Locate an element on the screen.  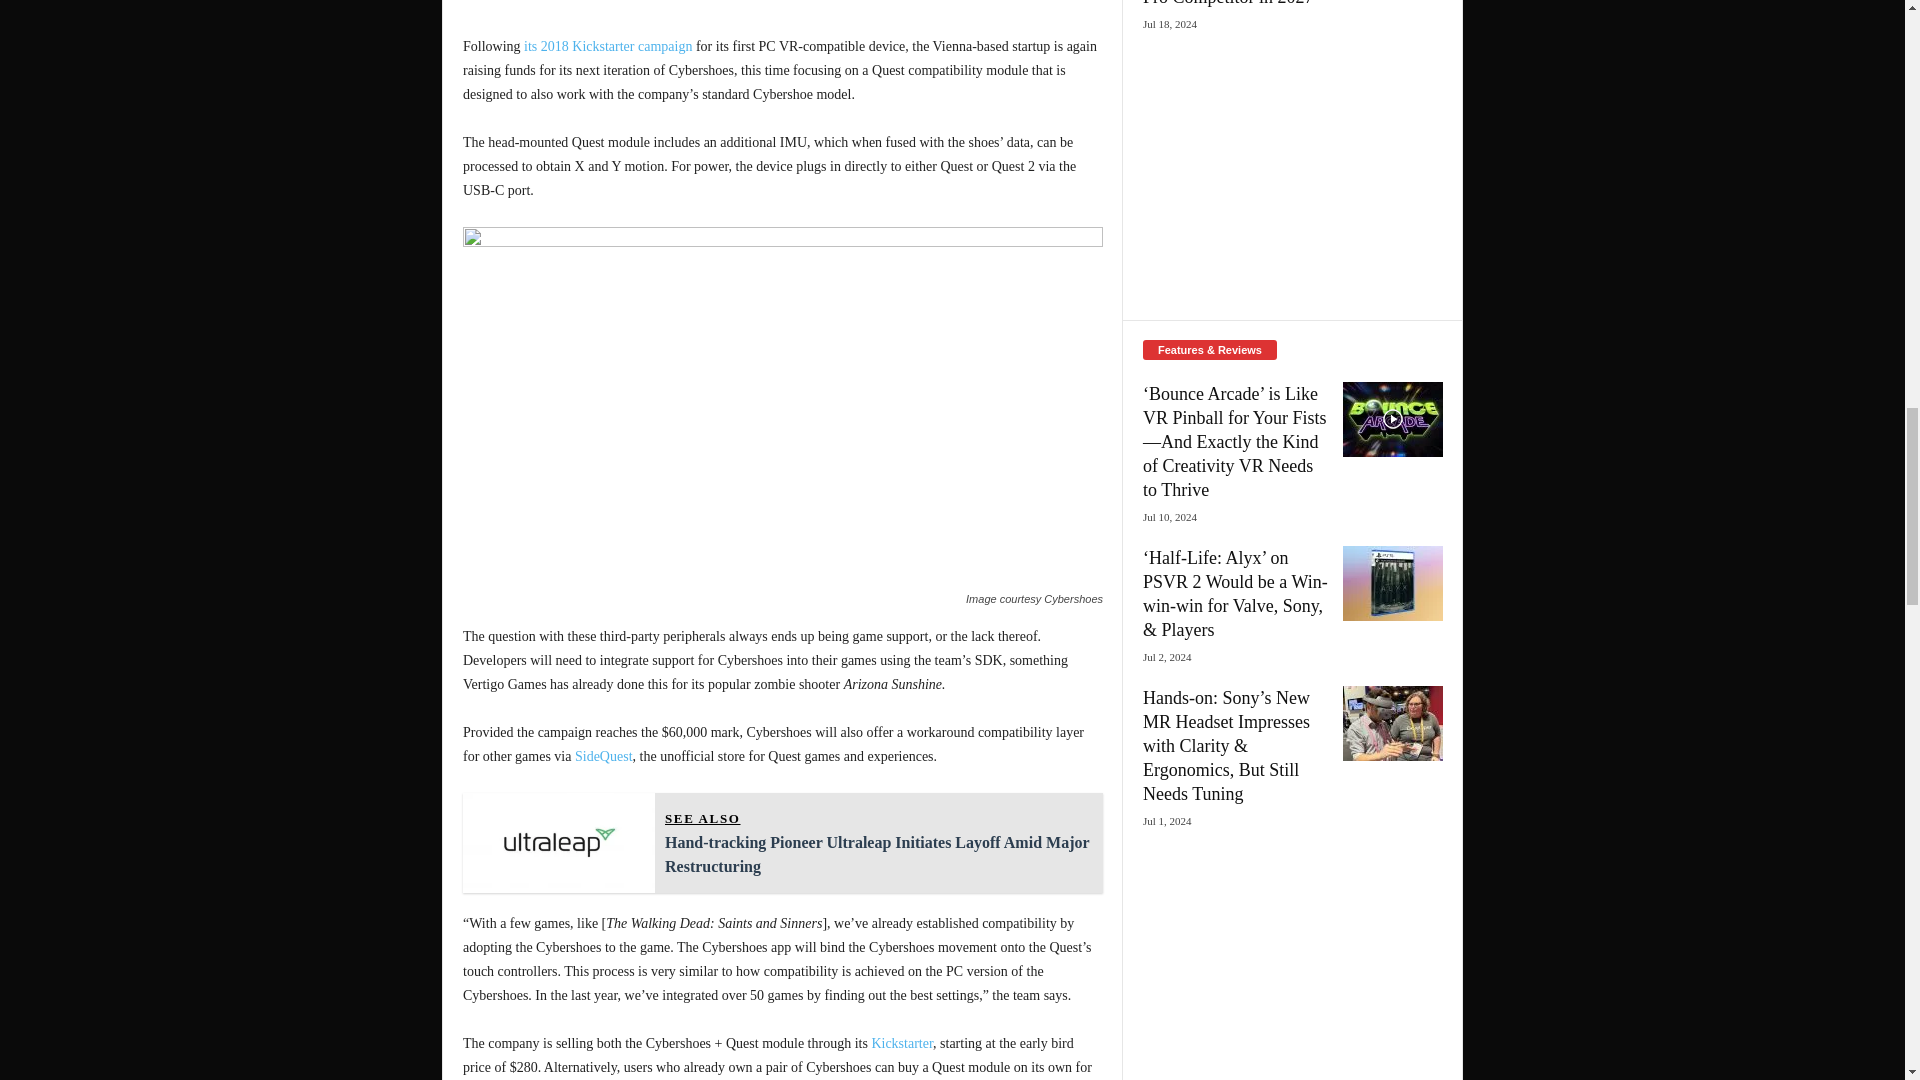
its 2018 Kickstarter campaign is located at coordinates (608, 46).